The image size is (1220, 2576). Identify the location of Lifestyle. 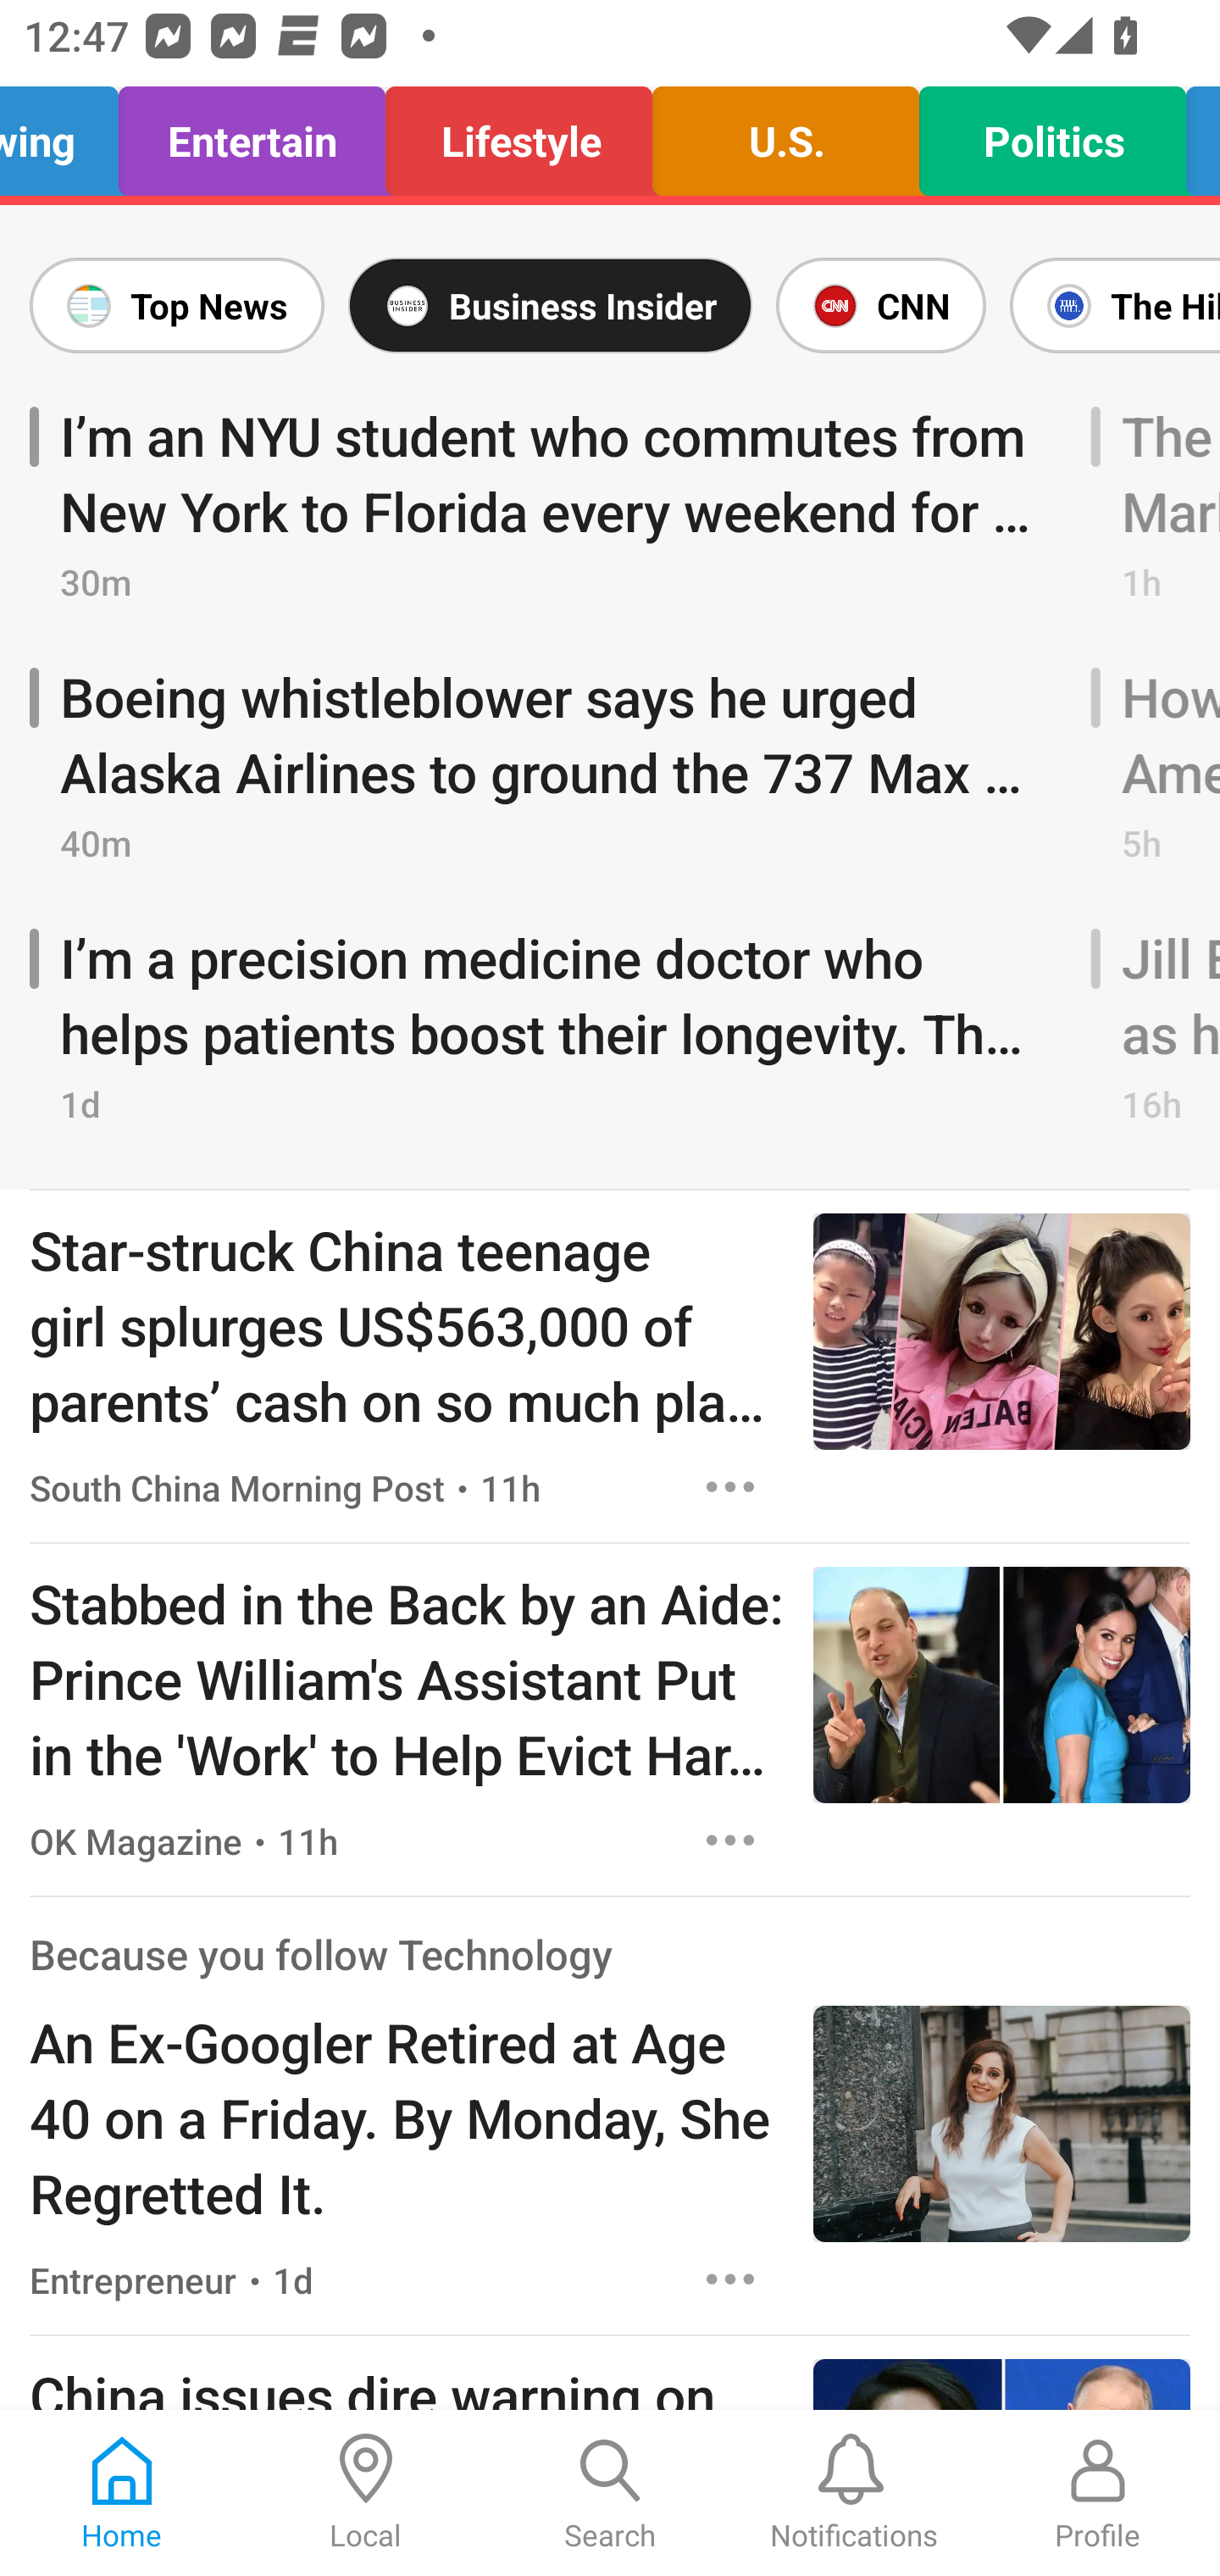
(518, 134).